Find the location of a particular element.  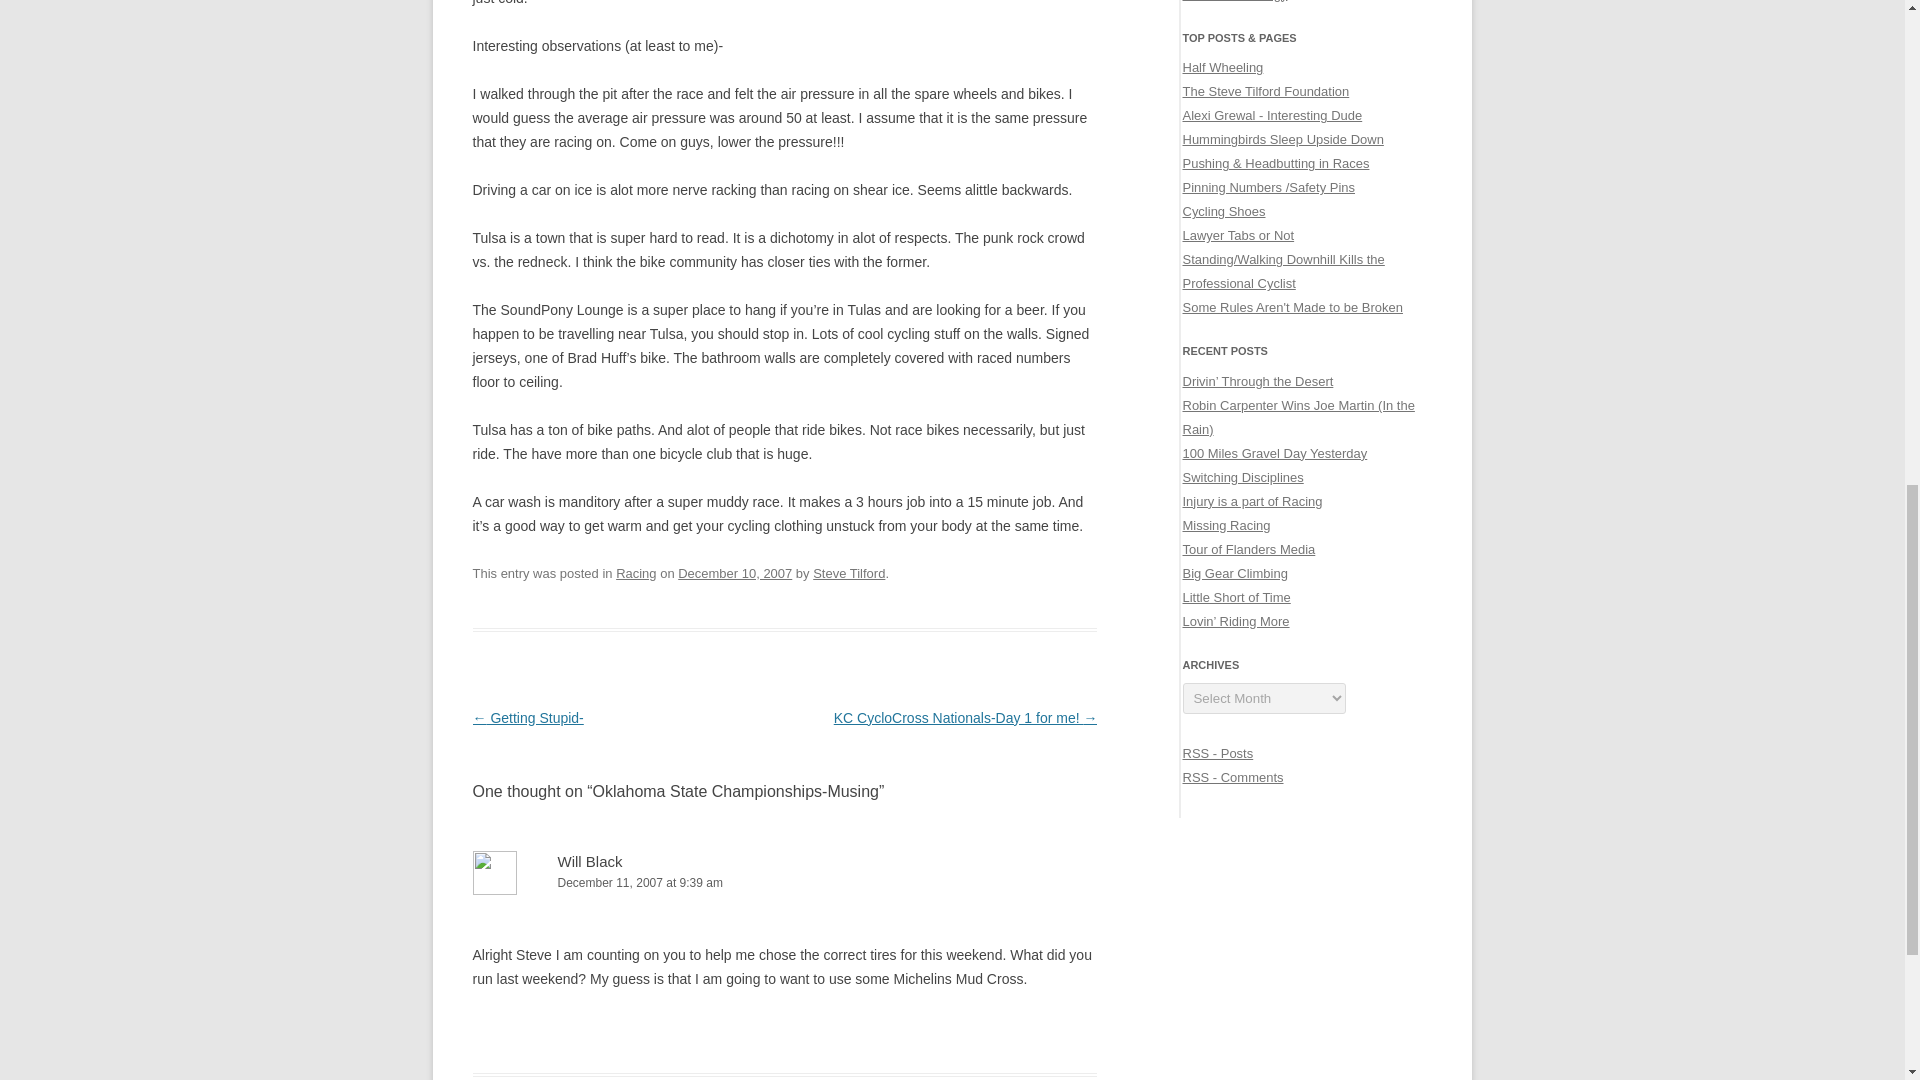

December 11, 2007 at 9:39 am is located at coordinates (784, 883).